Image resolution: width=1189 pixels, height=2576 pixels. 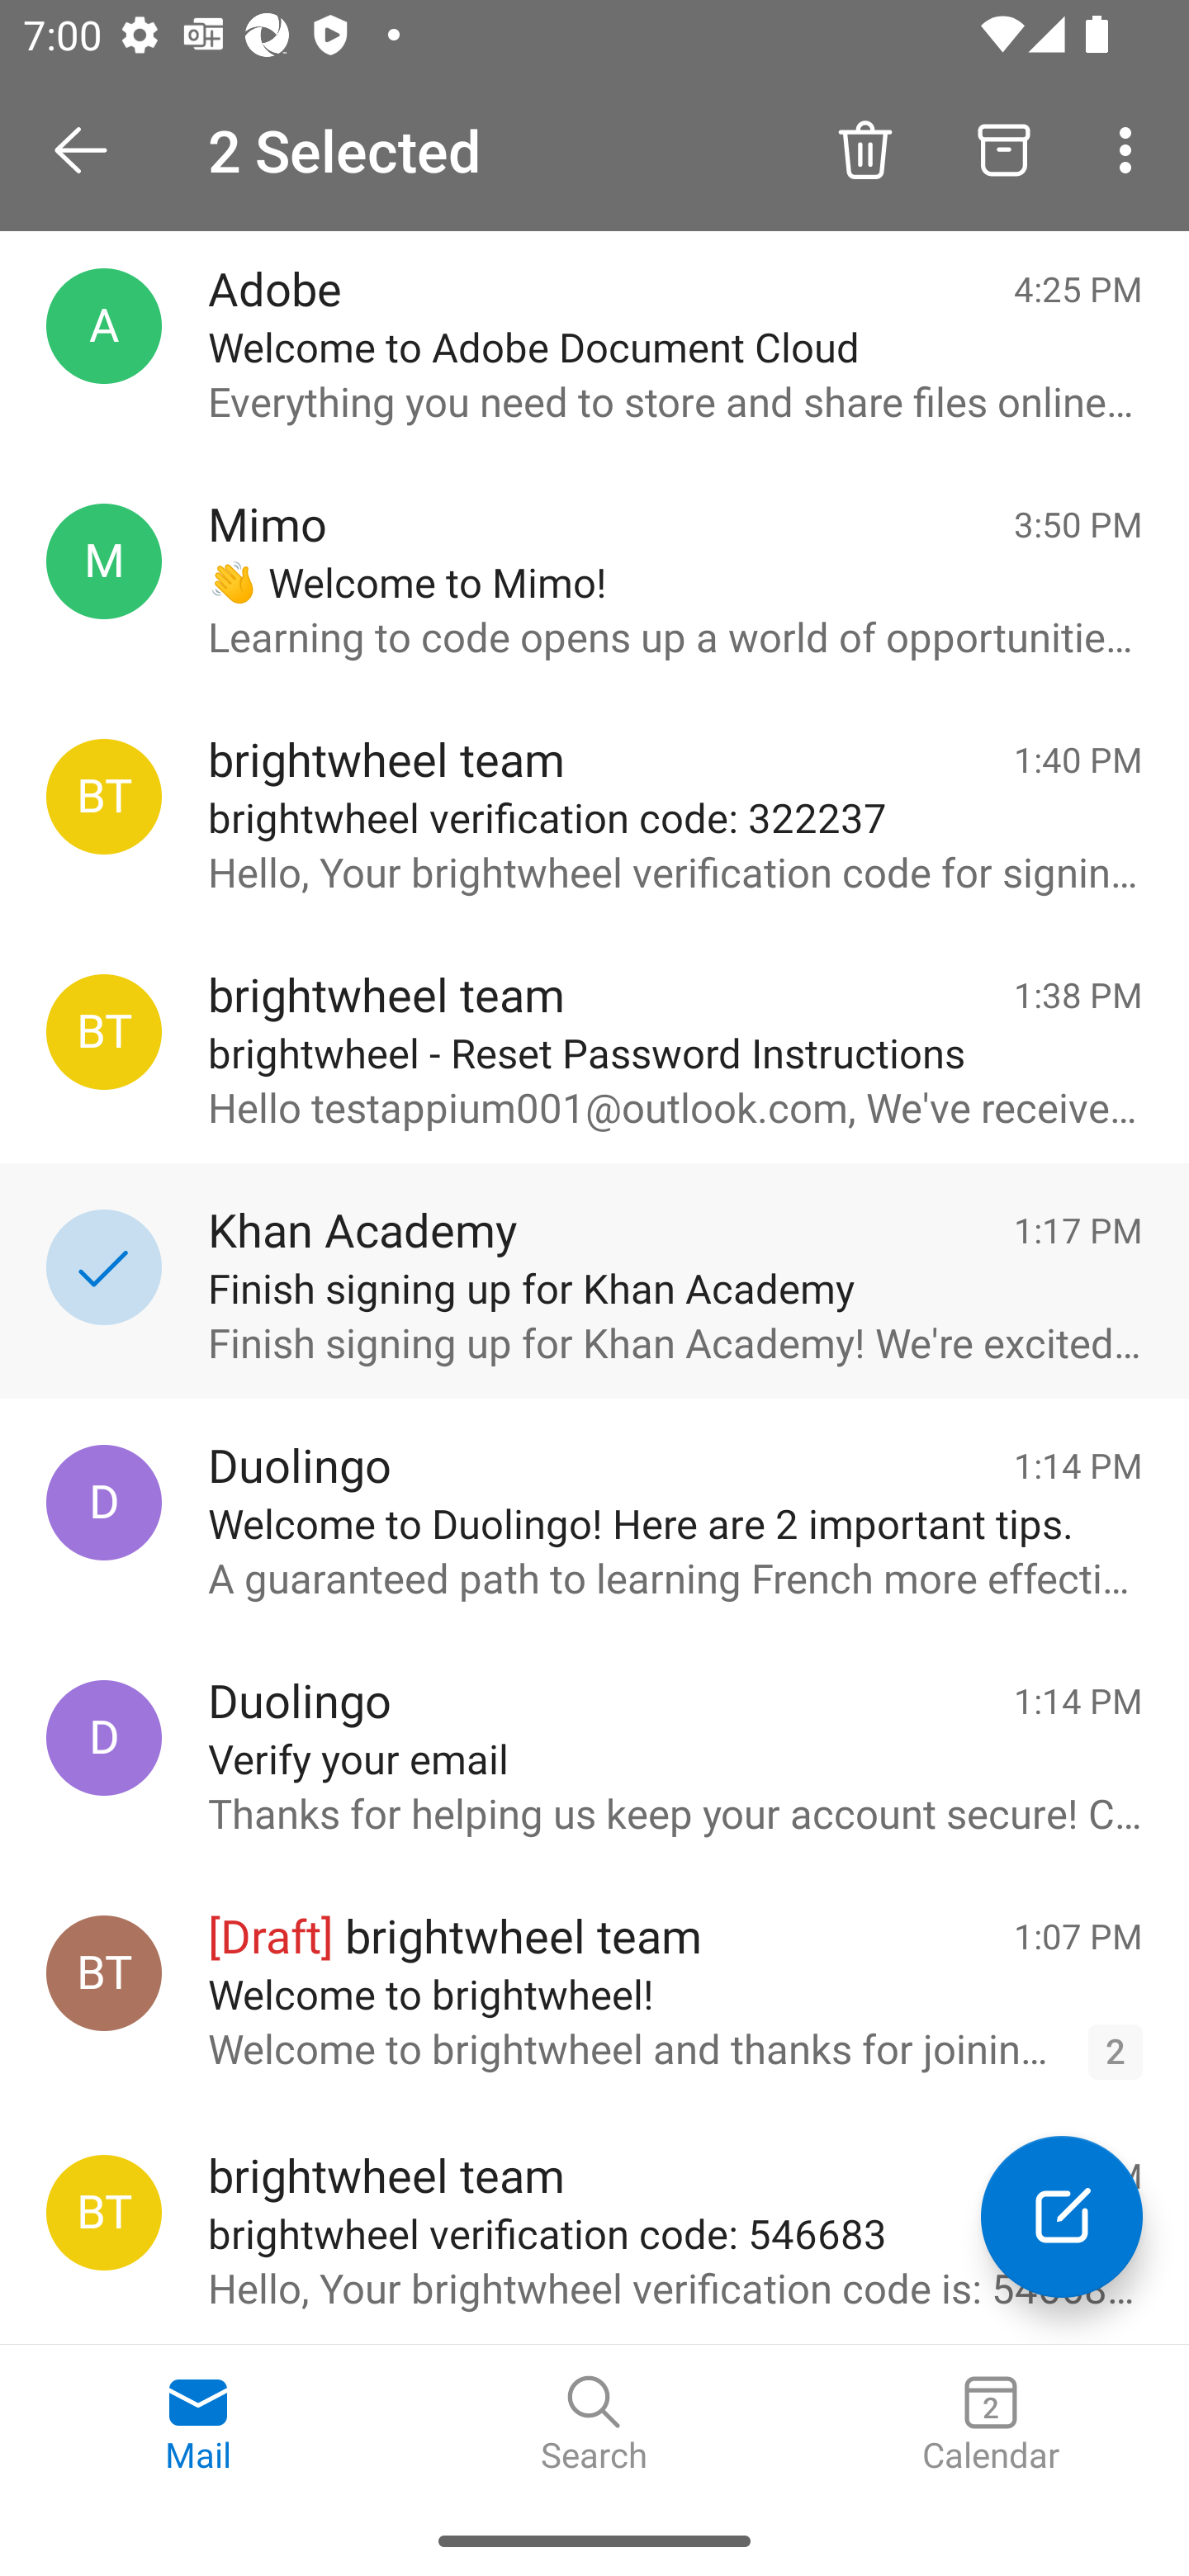 What do you see at coordinates (1131, 149) in the screenshot?
I see `More options` at bounding box center [1131, 149].